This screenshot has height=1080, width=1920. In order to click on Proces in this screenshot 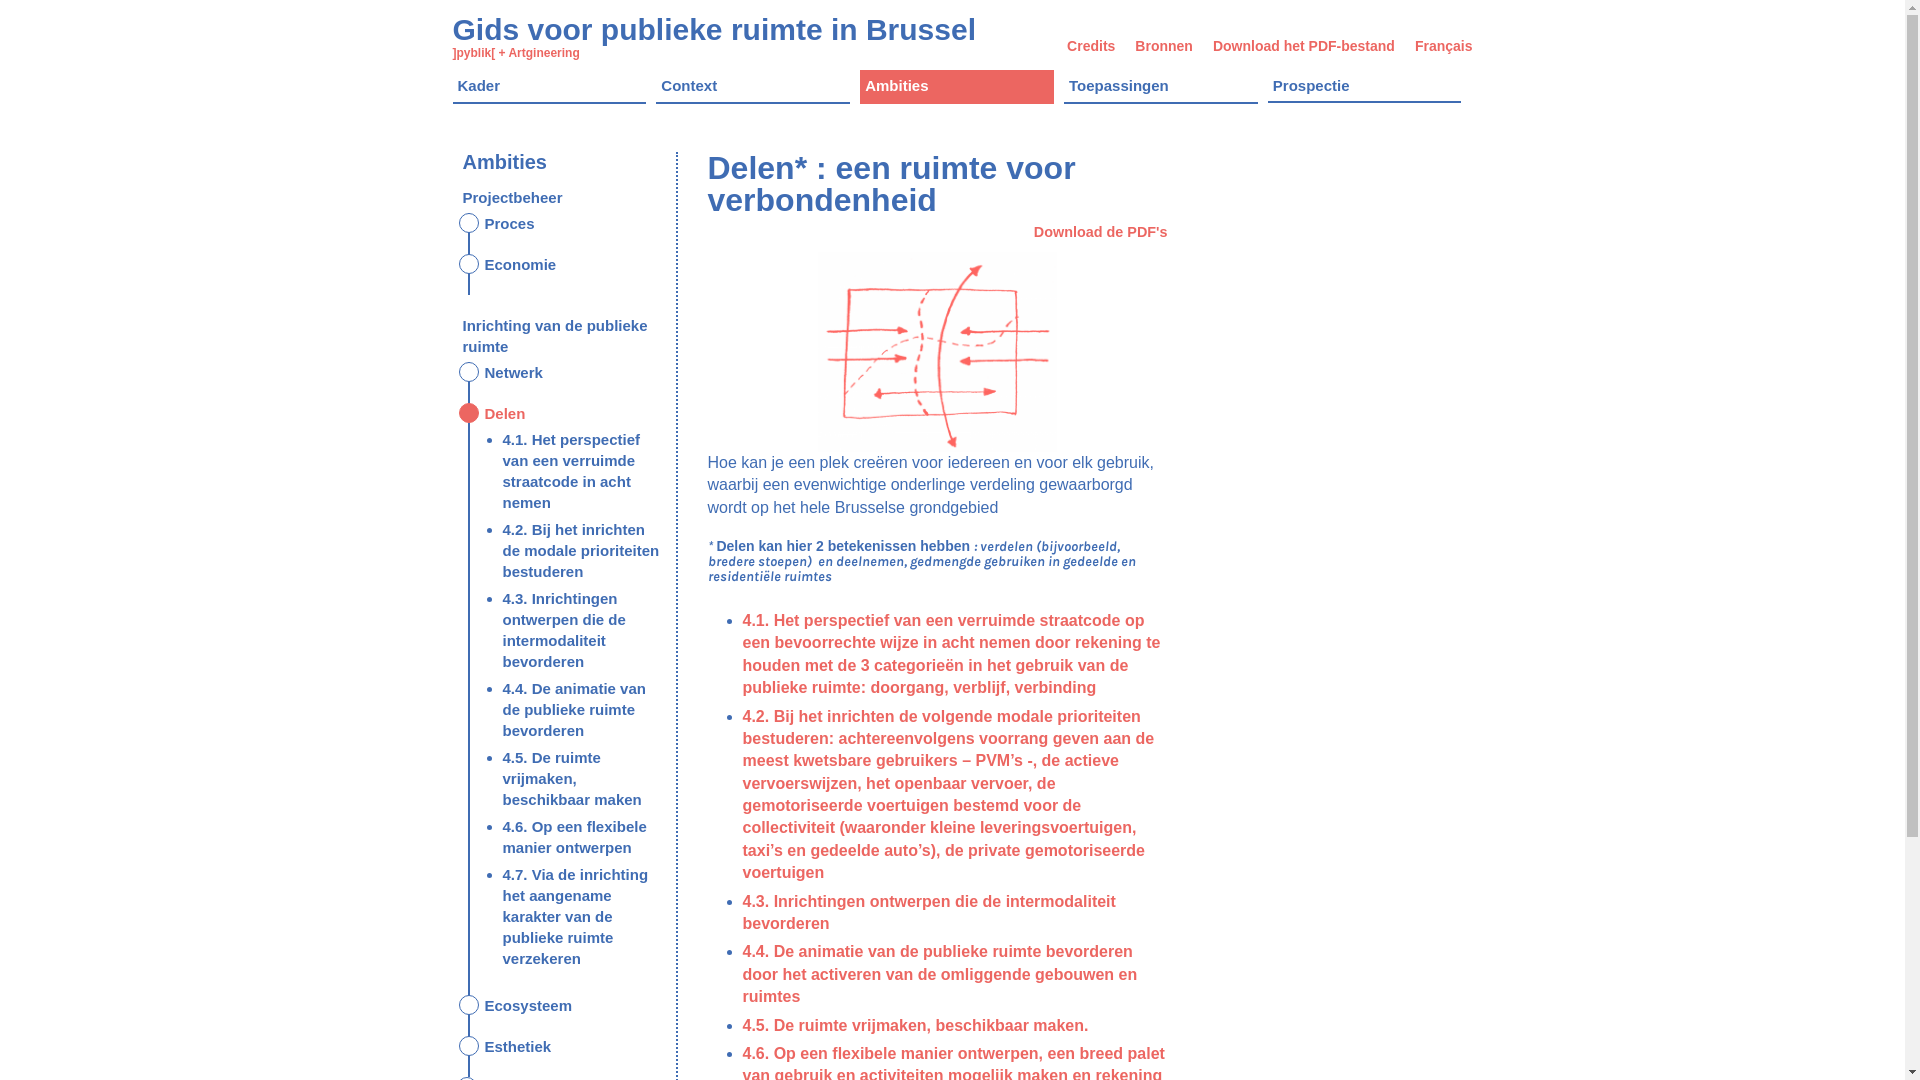, I will do `click(509, 224)`.